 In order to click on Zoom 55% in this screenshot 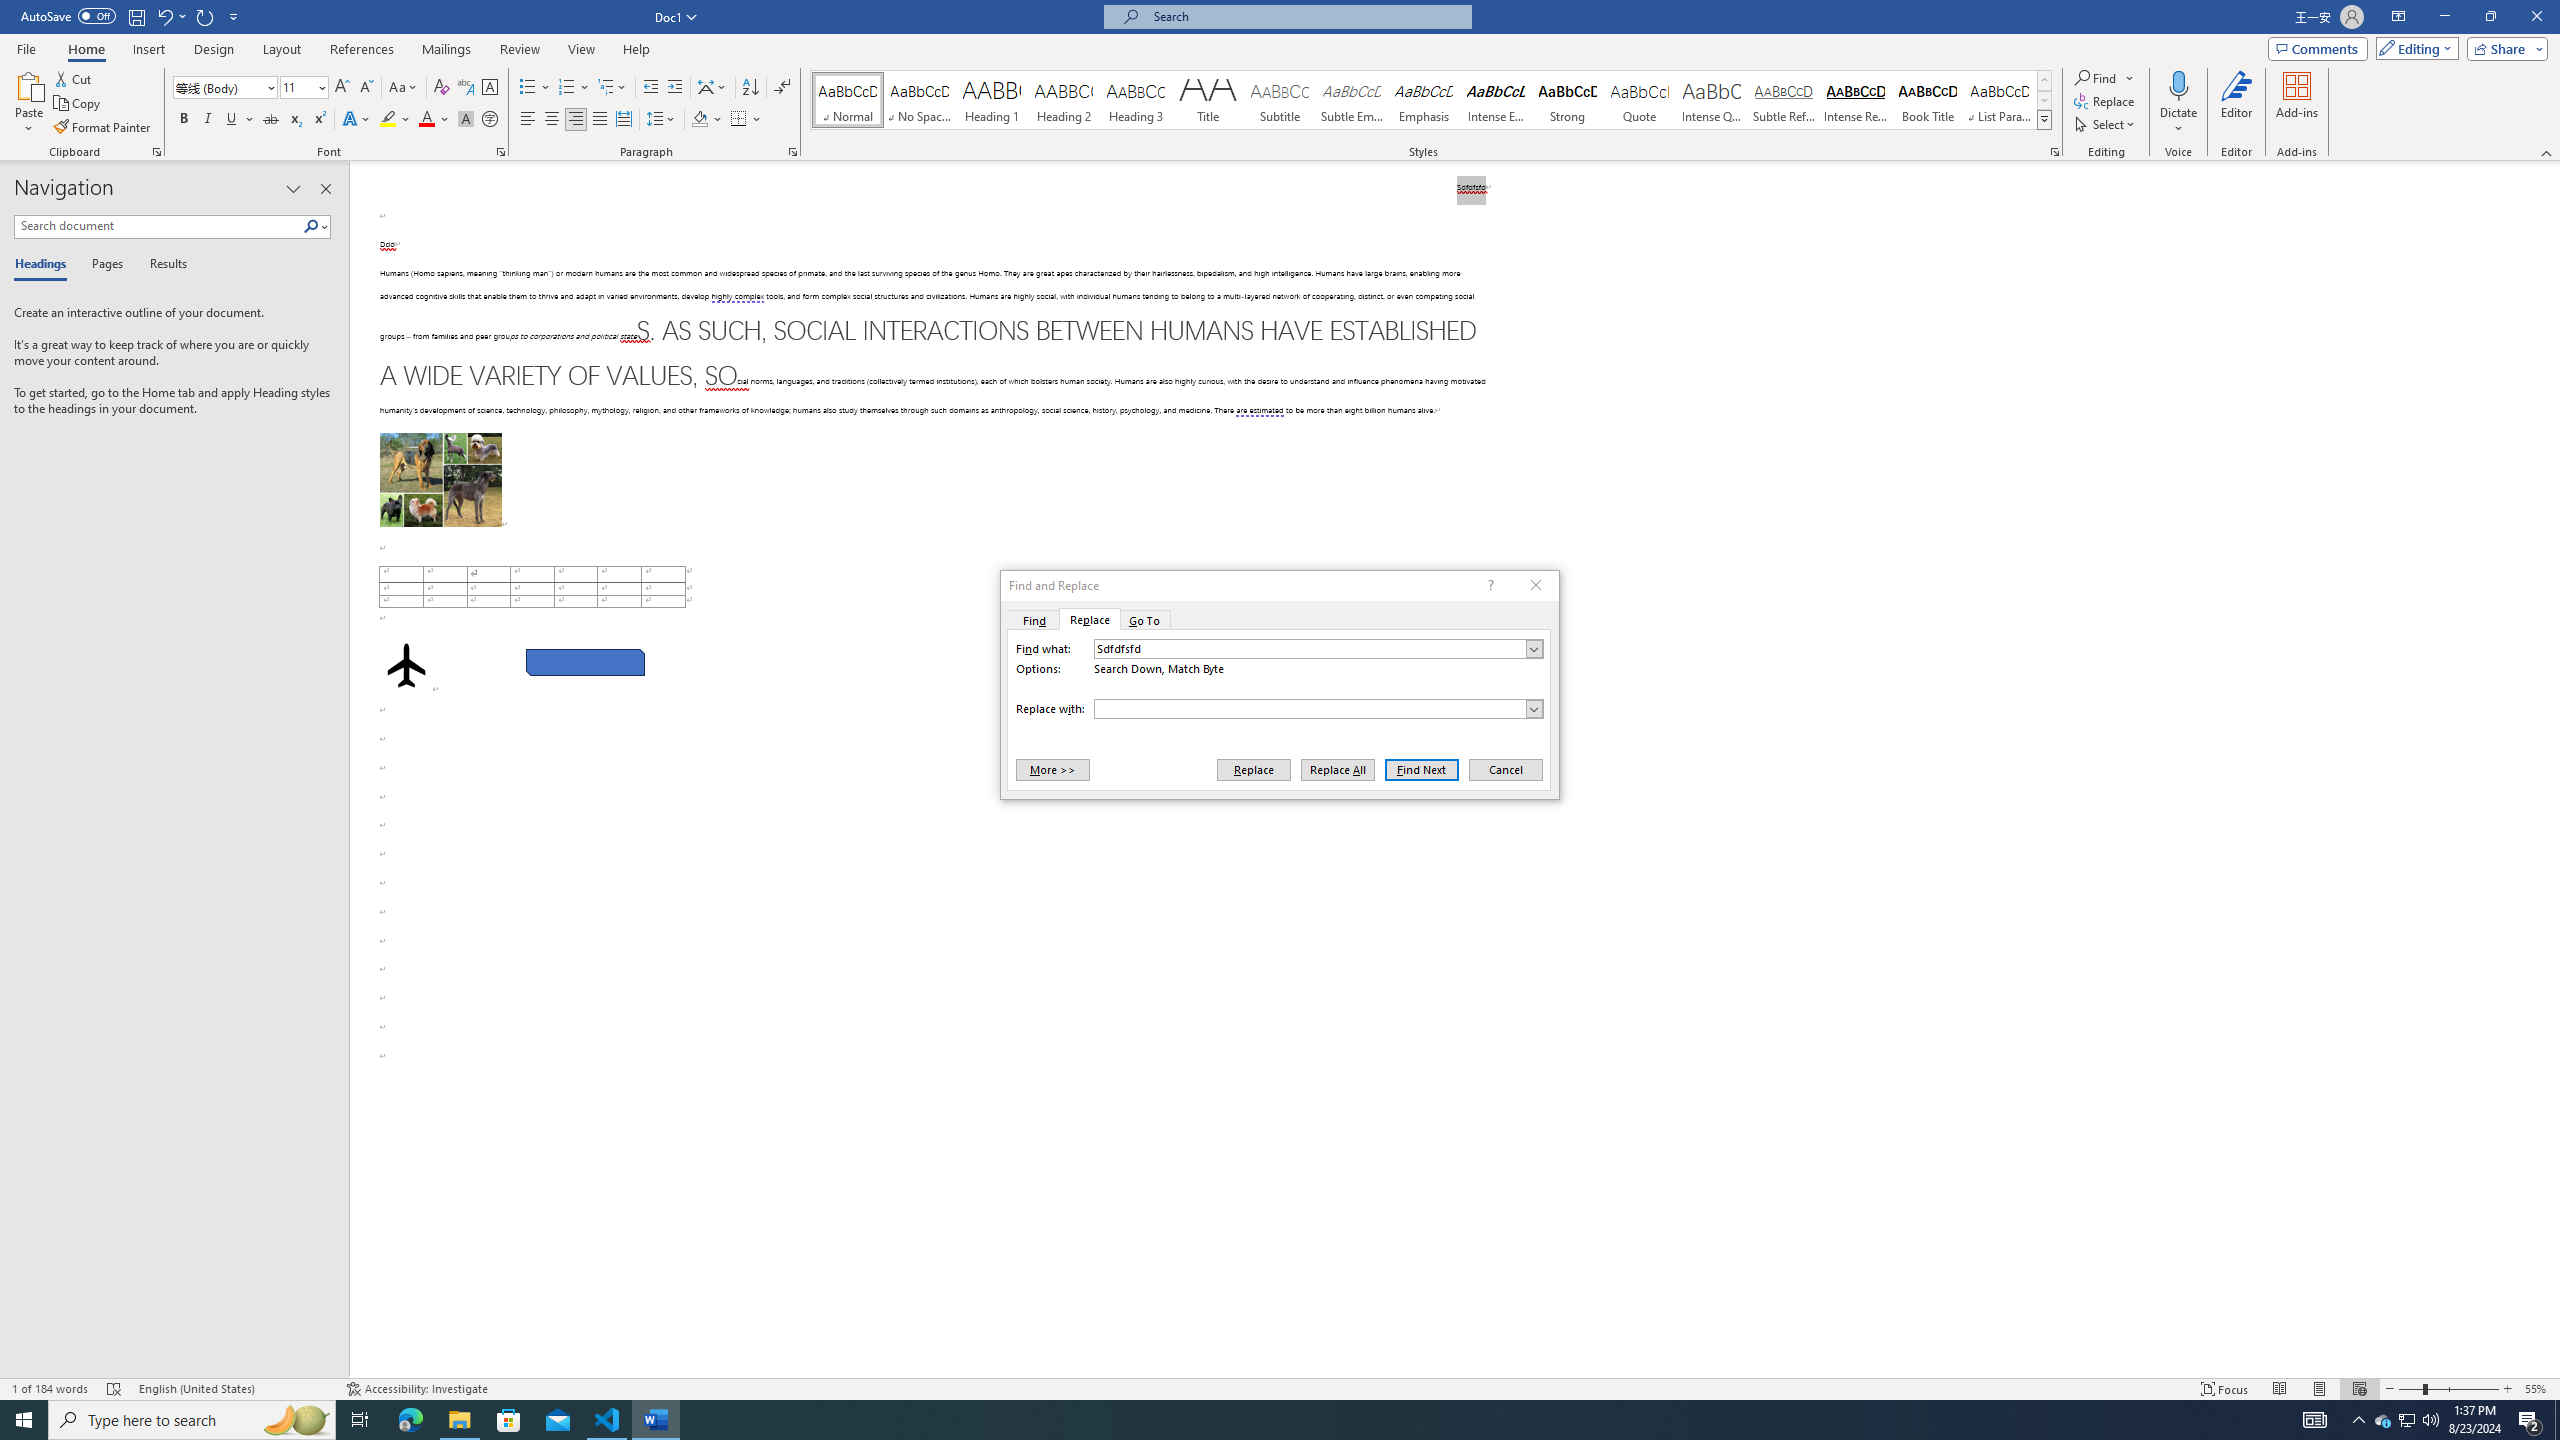, I will do `click(2538, 1389)`.